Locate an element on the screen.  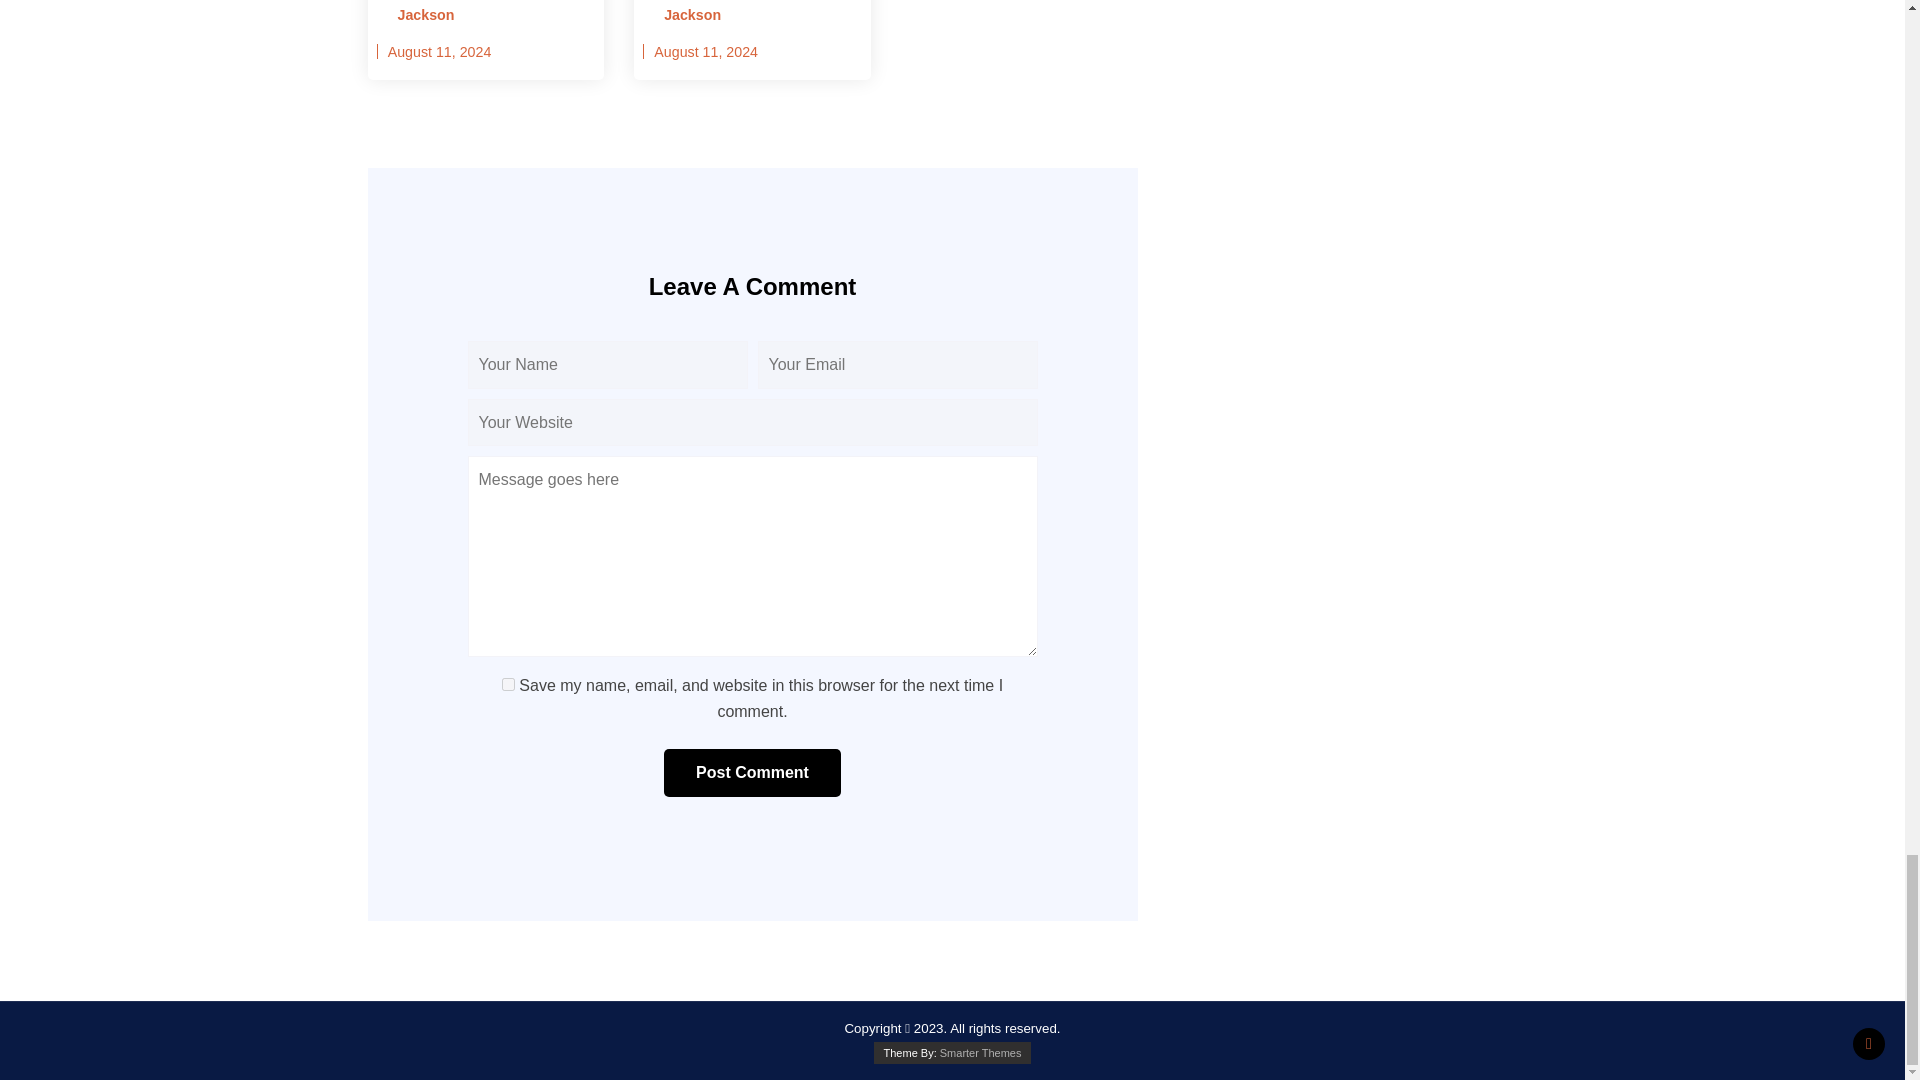
Jackson is located at coordinates (420, 16).